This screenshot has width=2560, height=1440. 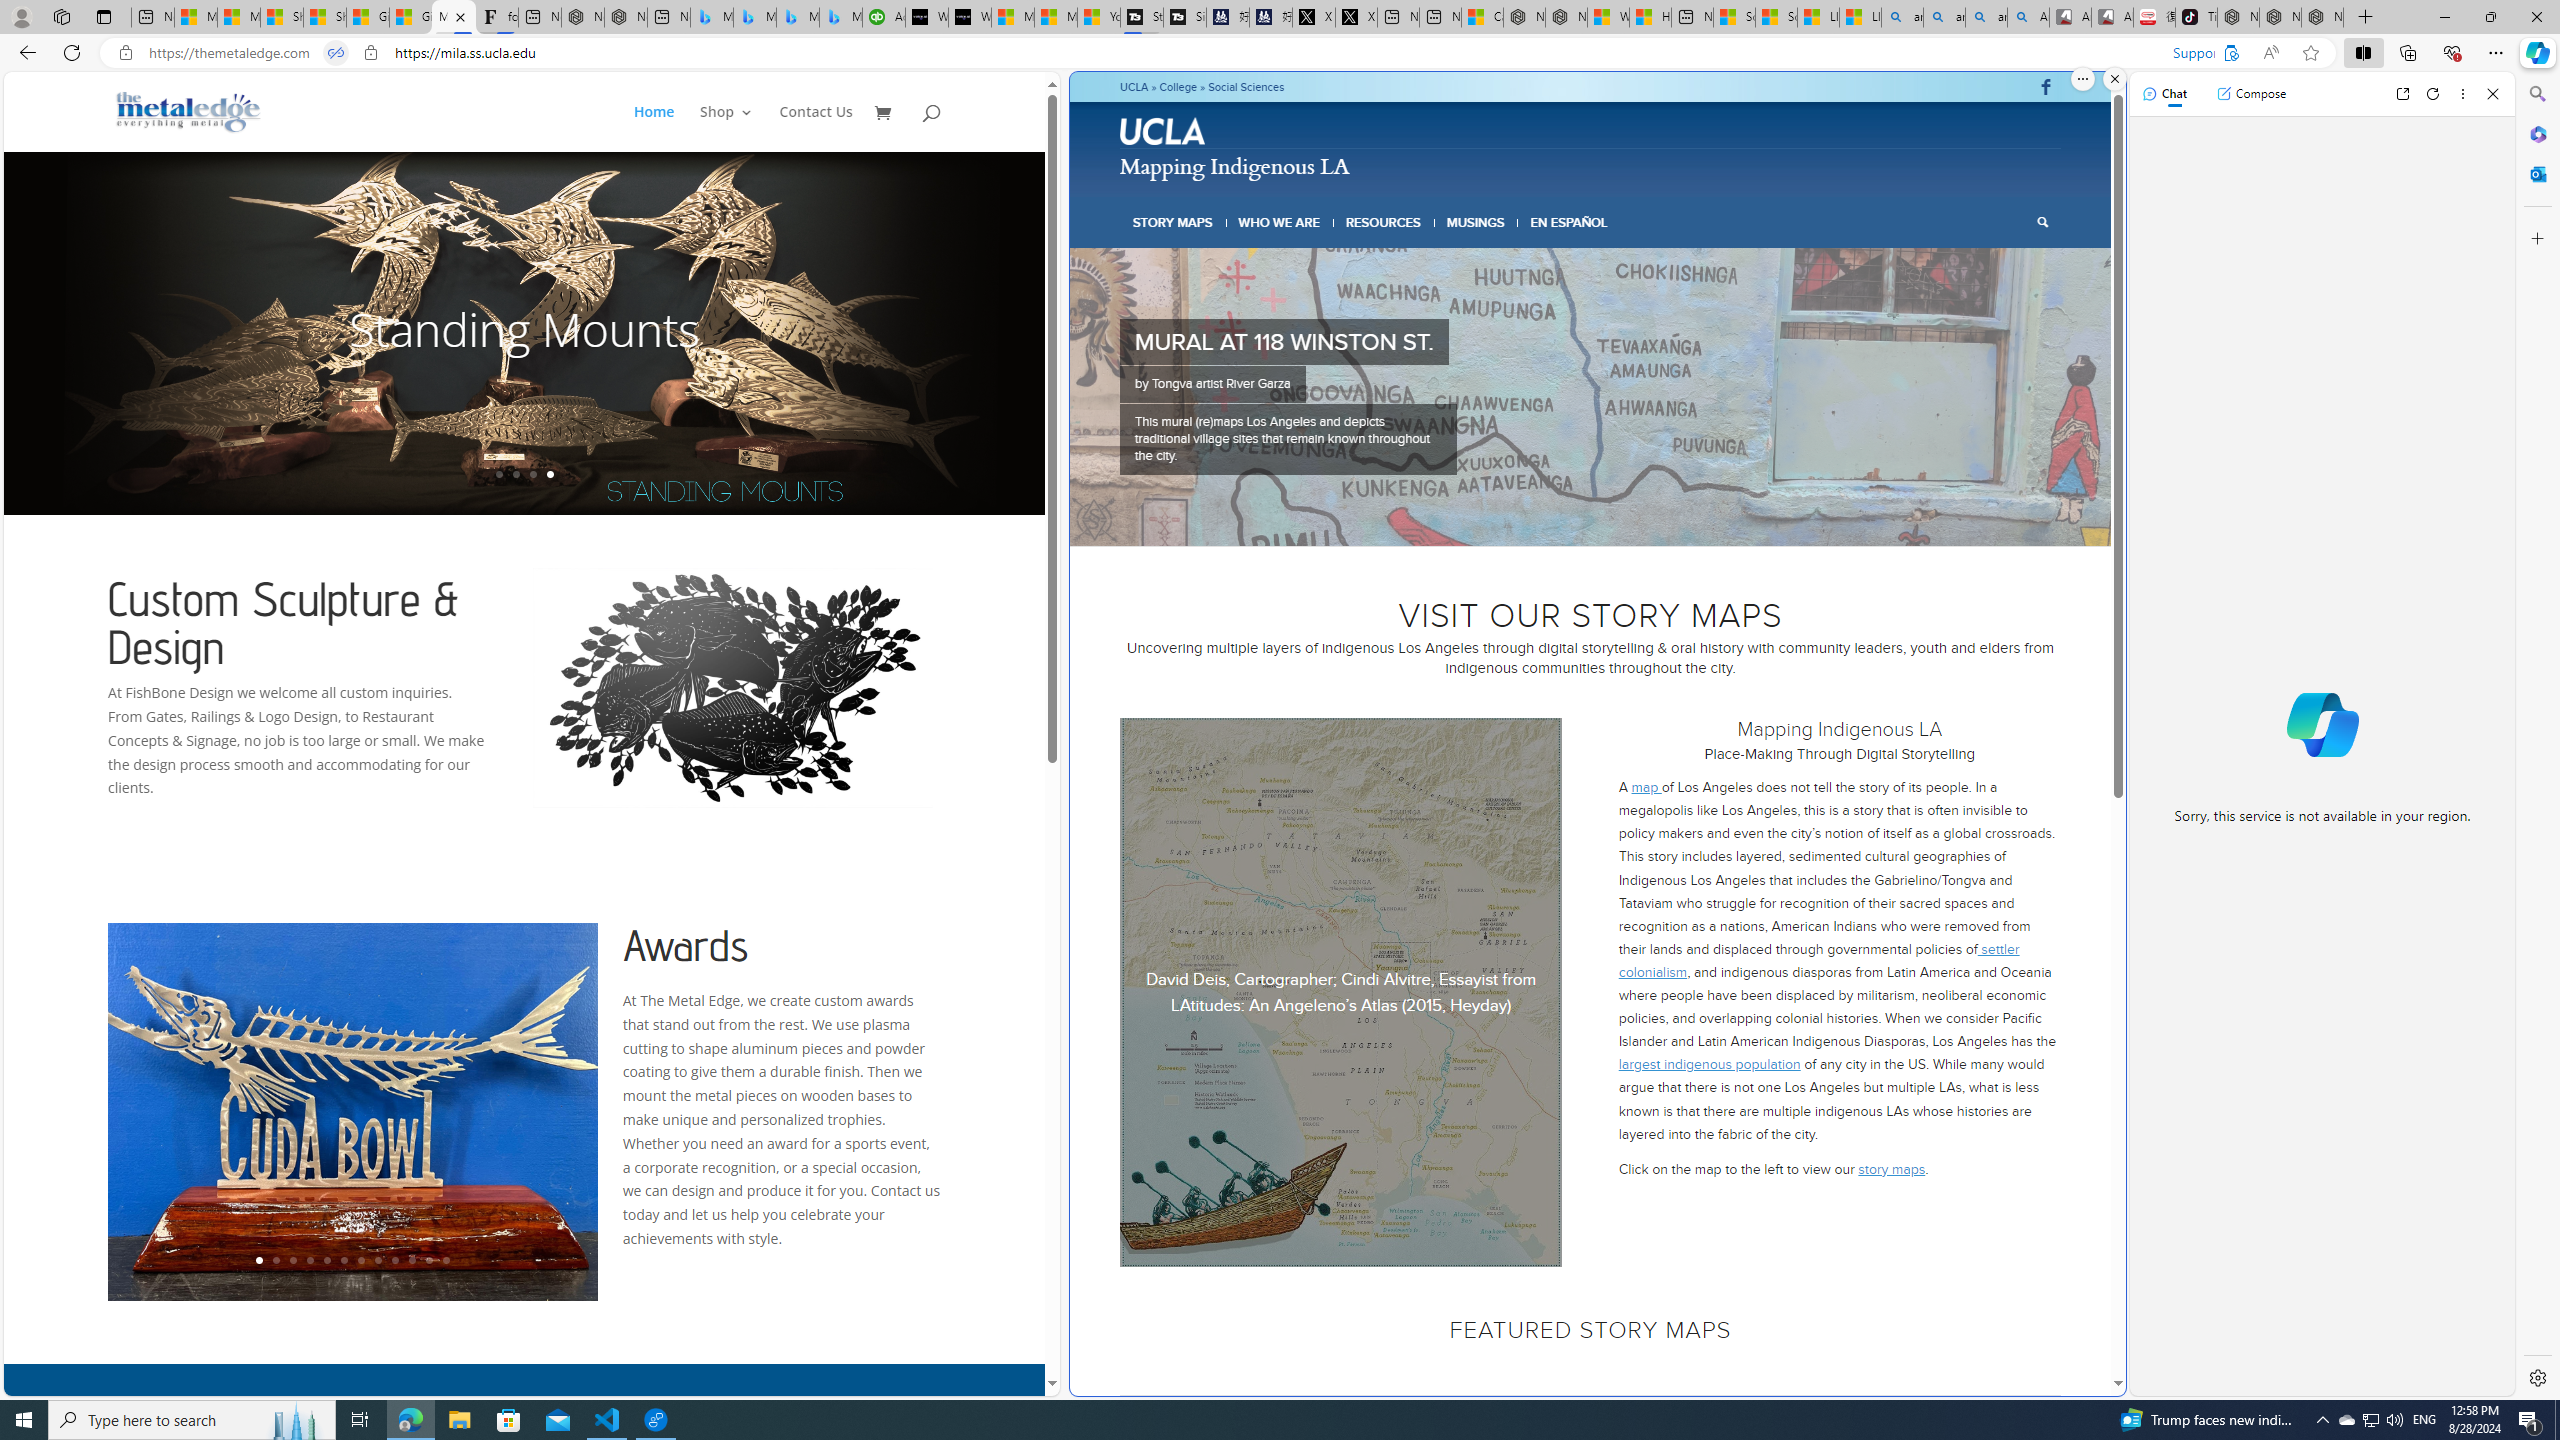 I want to click on Huge shark washes ashore at New York City beach | Watch, so click(x=1650, y=17).